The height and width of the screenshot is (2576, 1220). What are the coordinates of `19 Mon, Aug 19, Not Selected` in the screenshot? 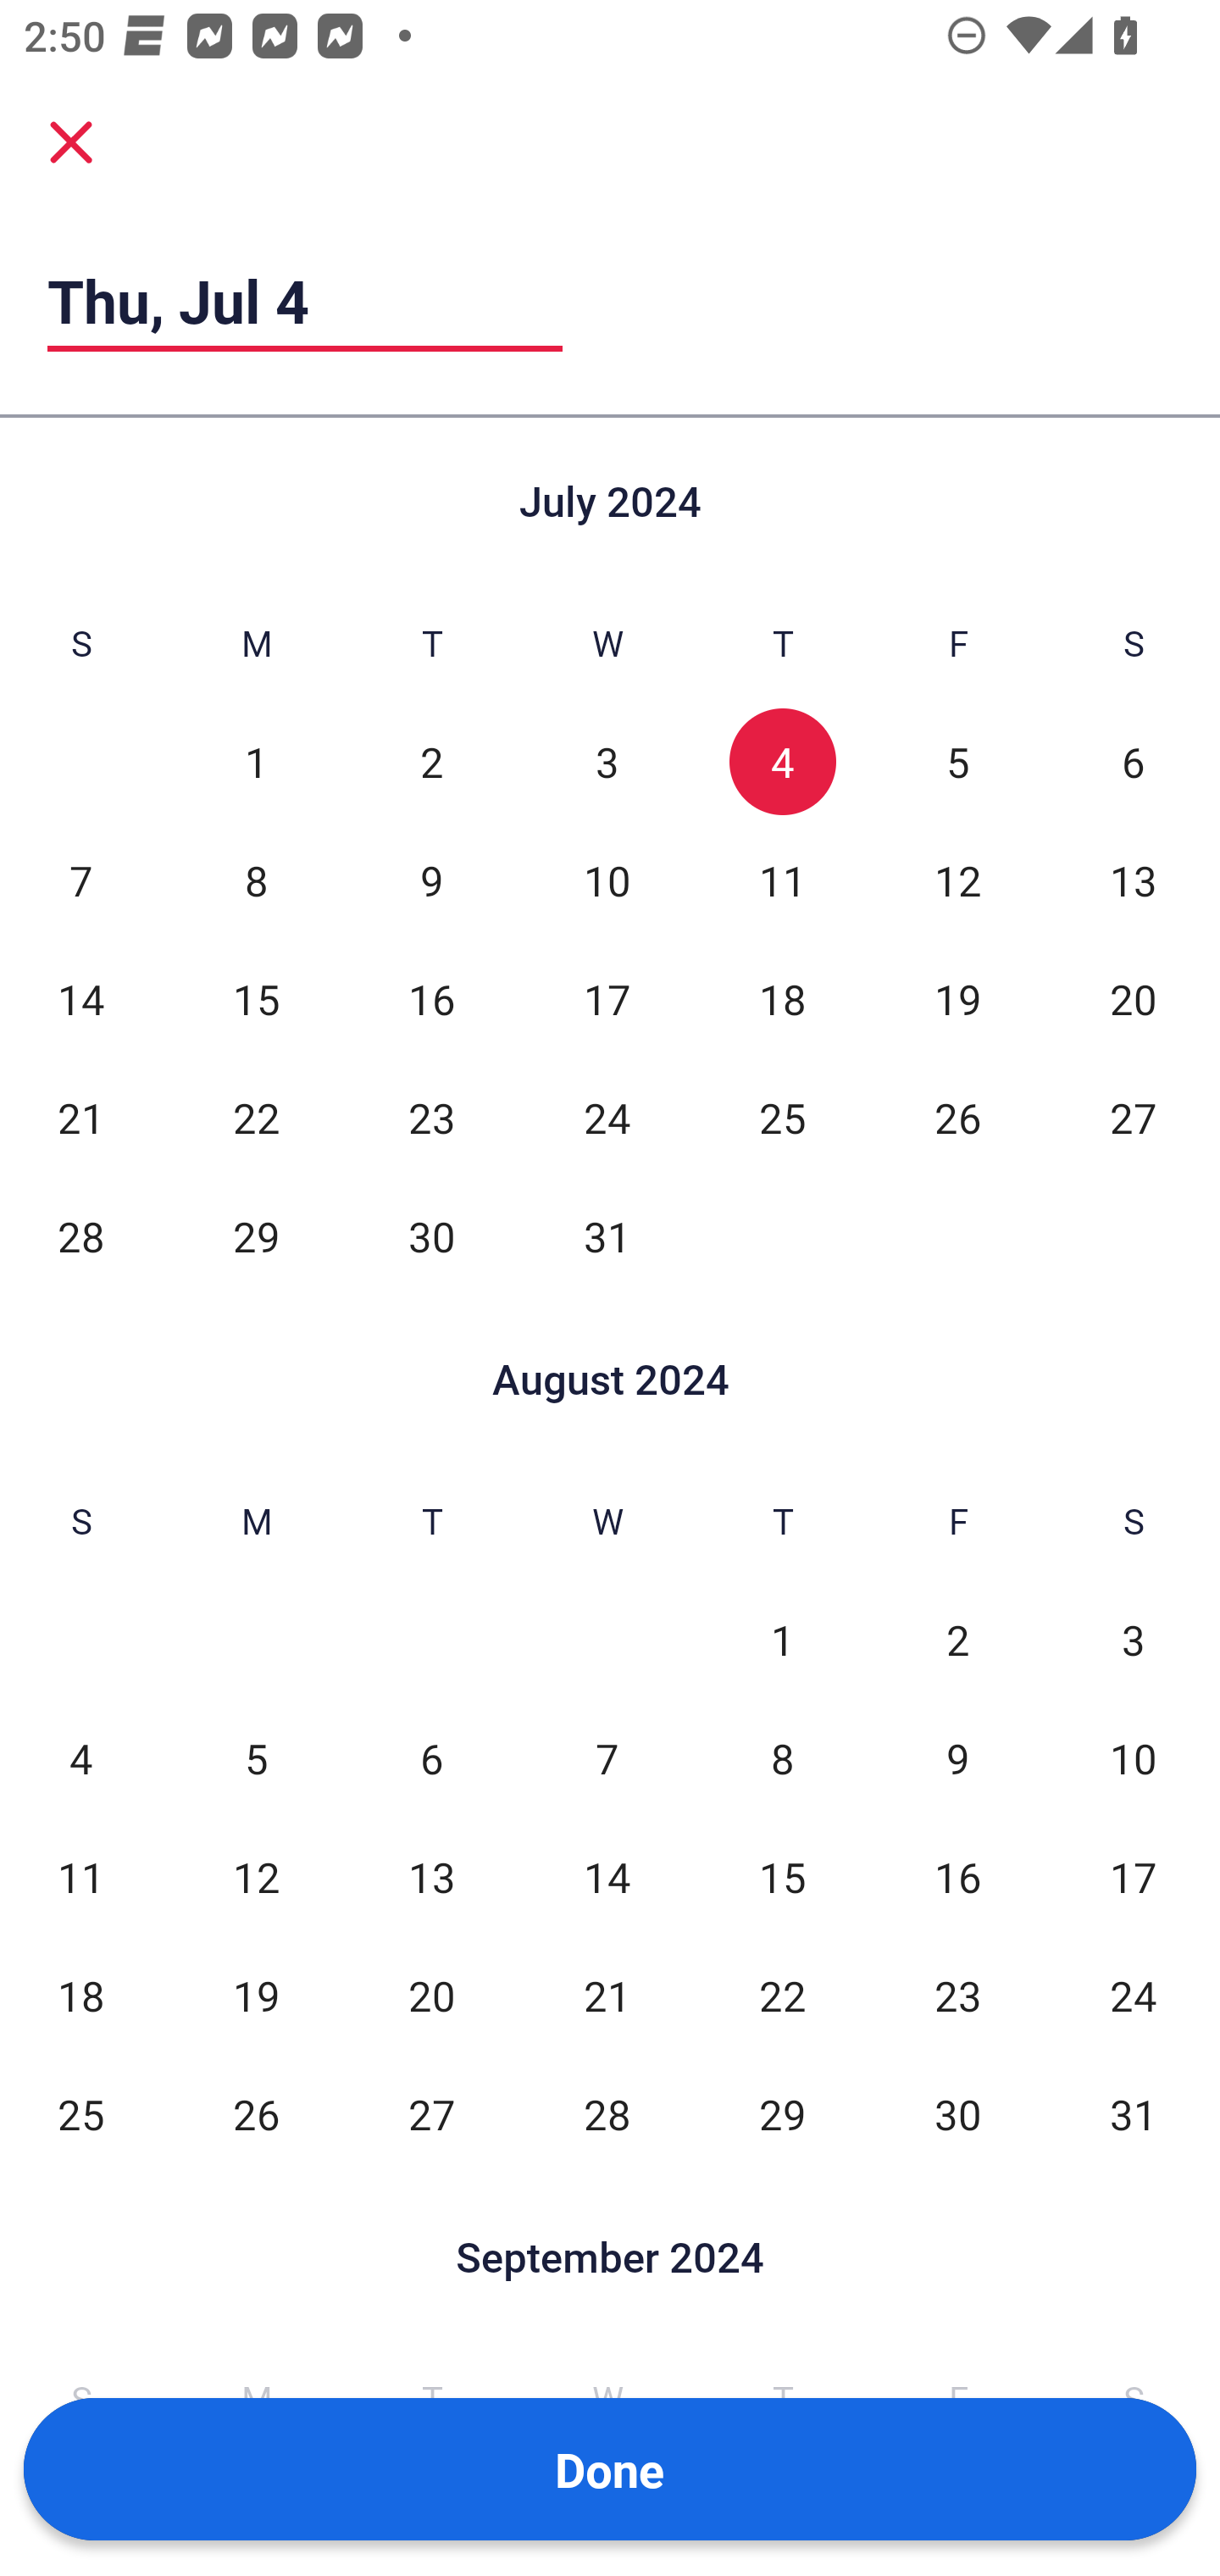 It's located at (256, 1996).